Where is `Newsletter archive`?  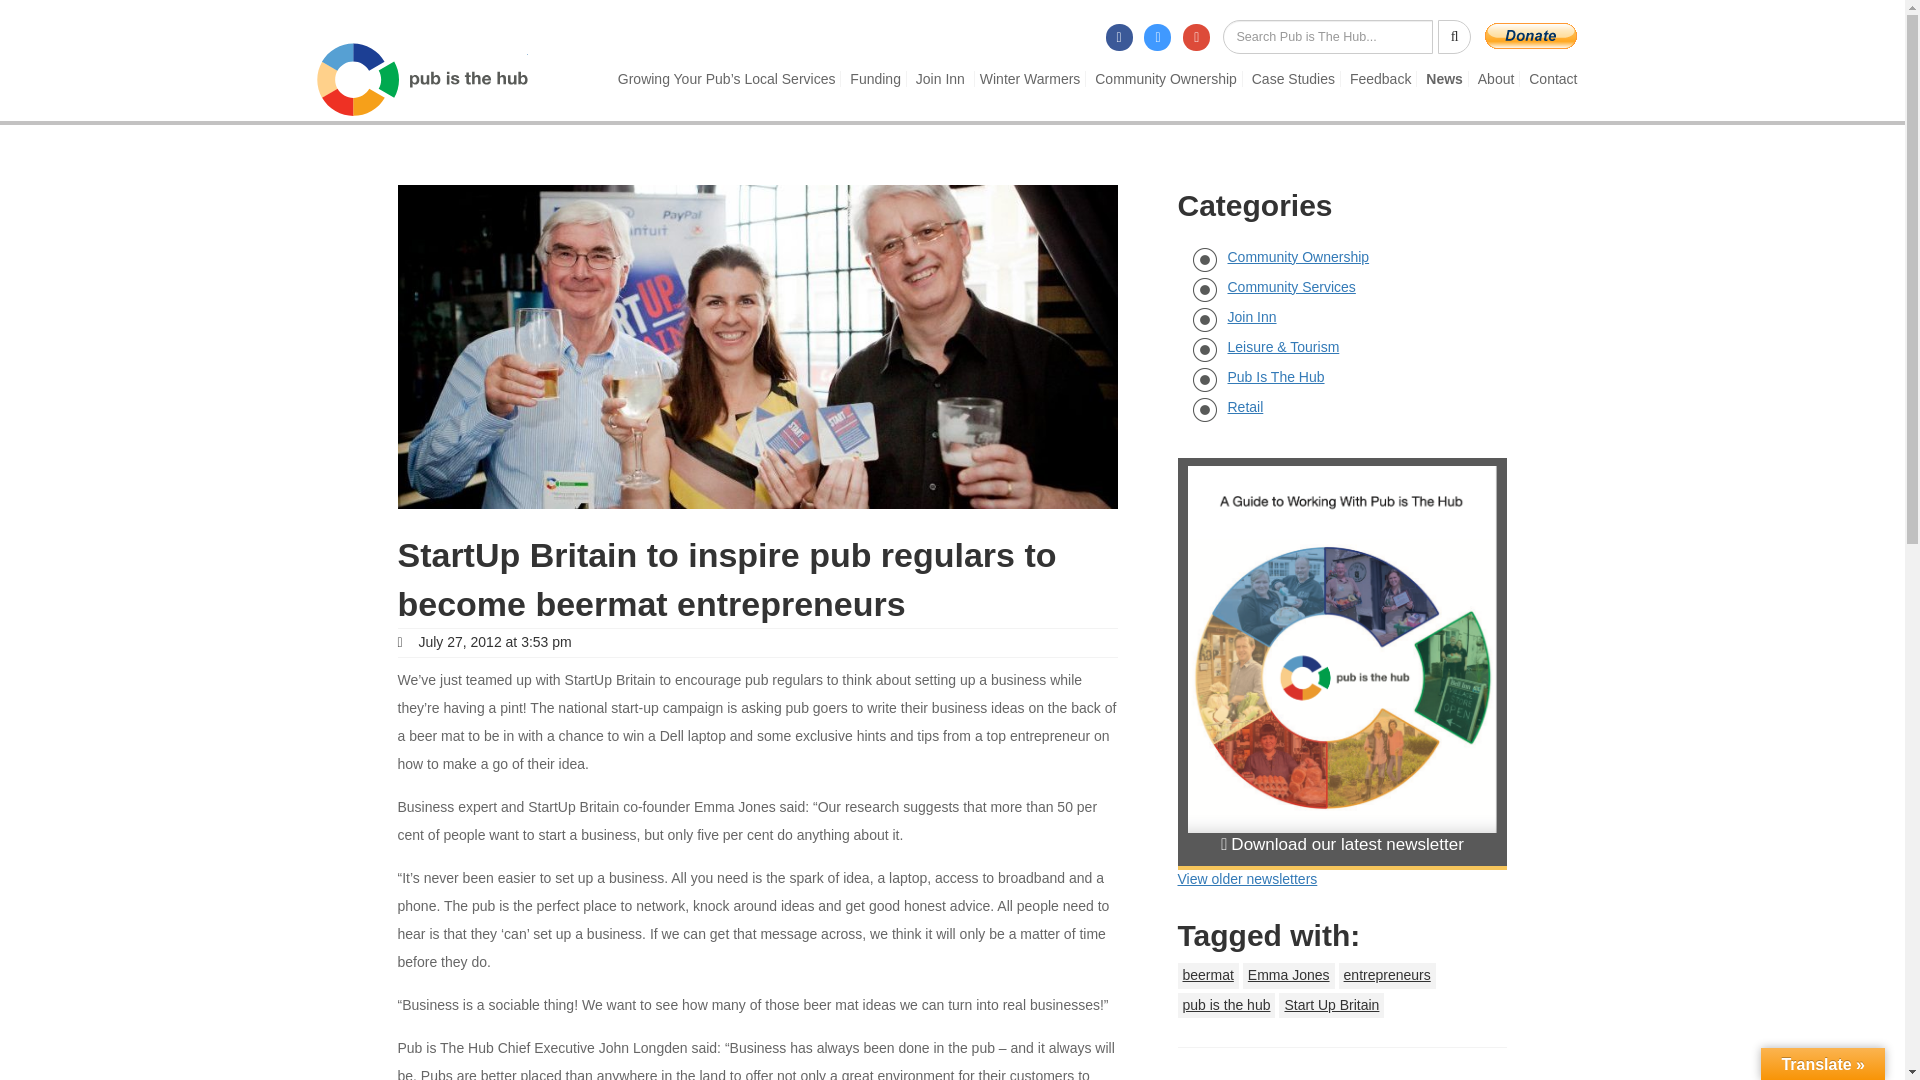
Newsletter archive is located at coordinates (1248, 878).